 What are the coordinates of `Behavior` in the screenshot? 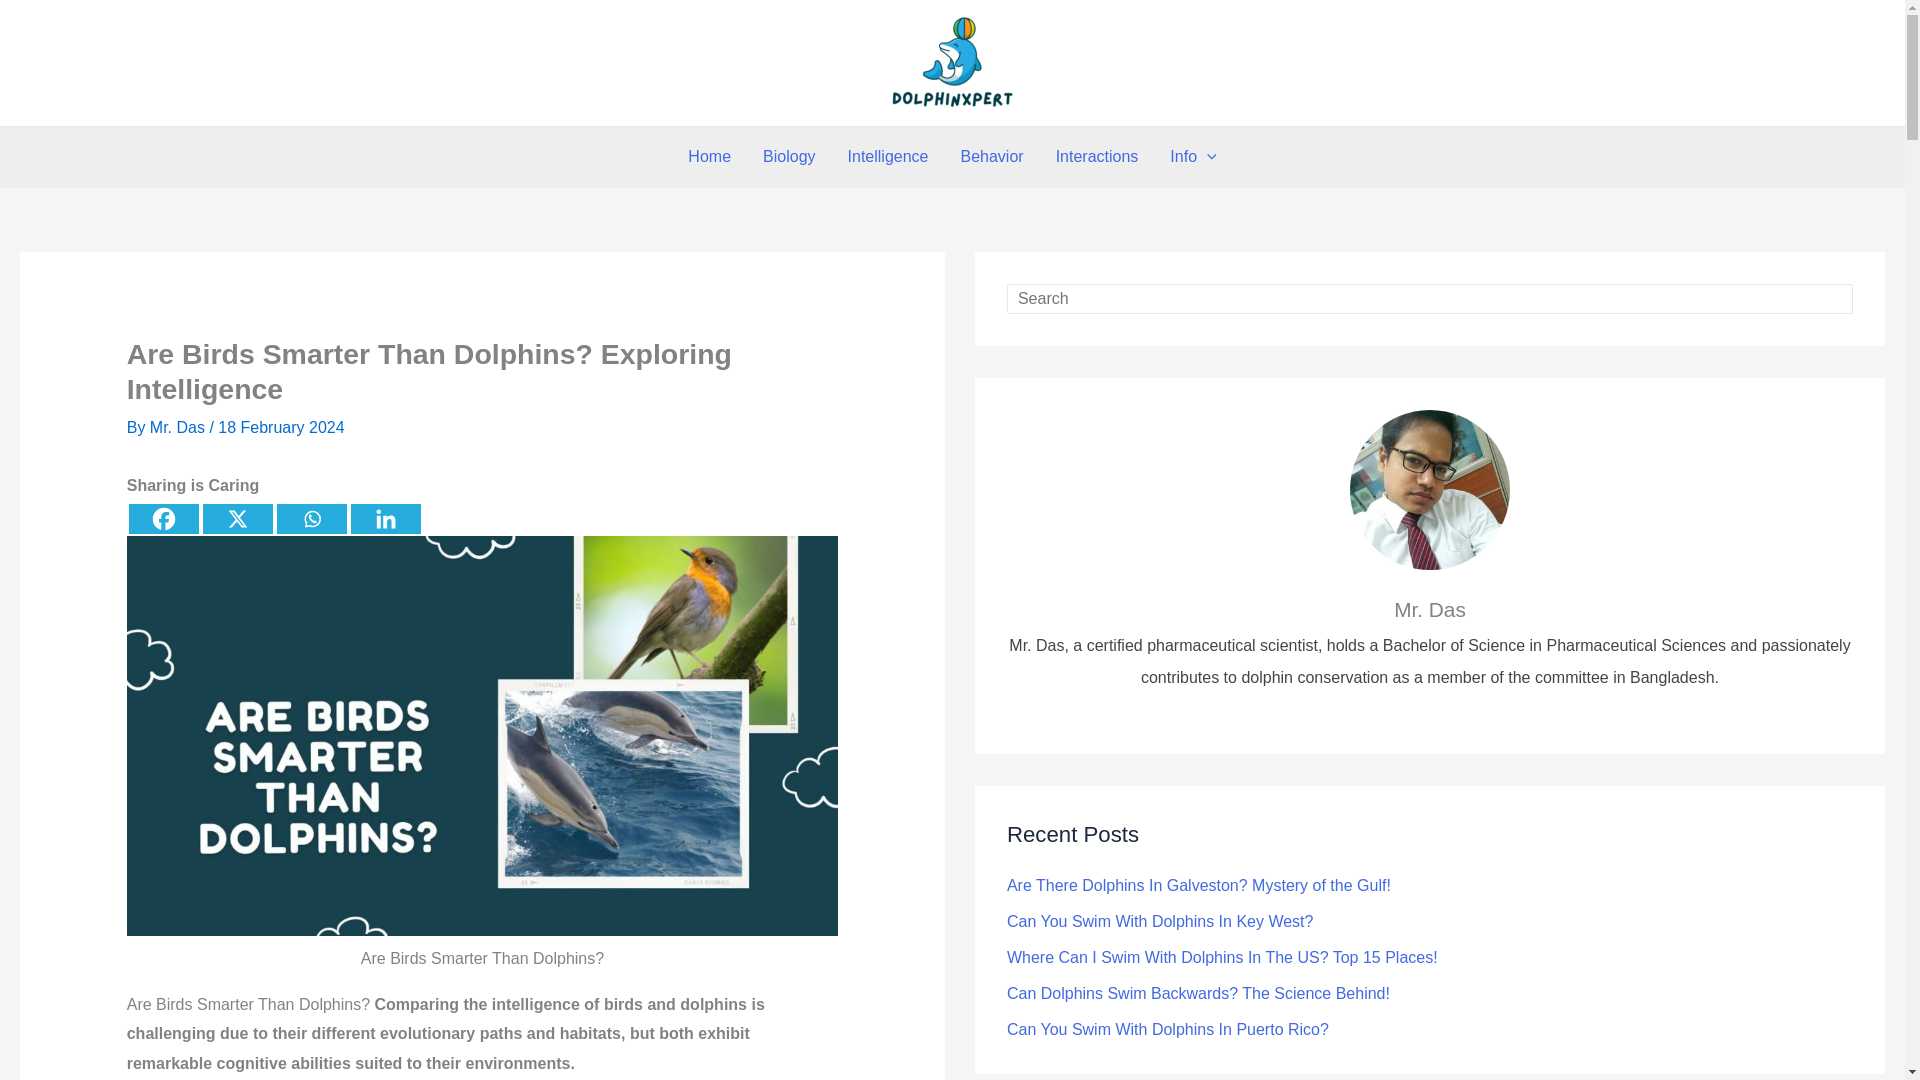 It's located at (991, 156).